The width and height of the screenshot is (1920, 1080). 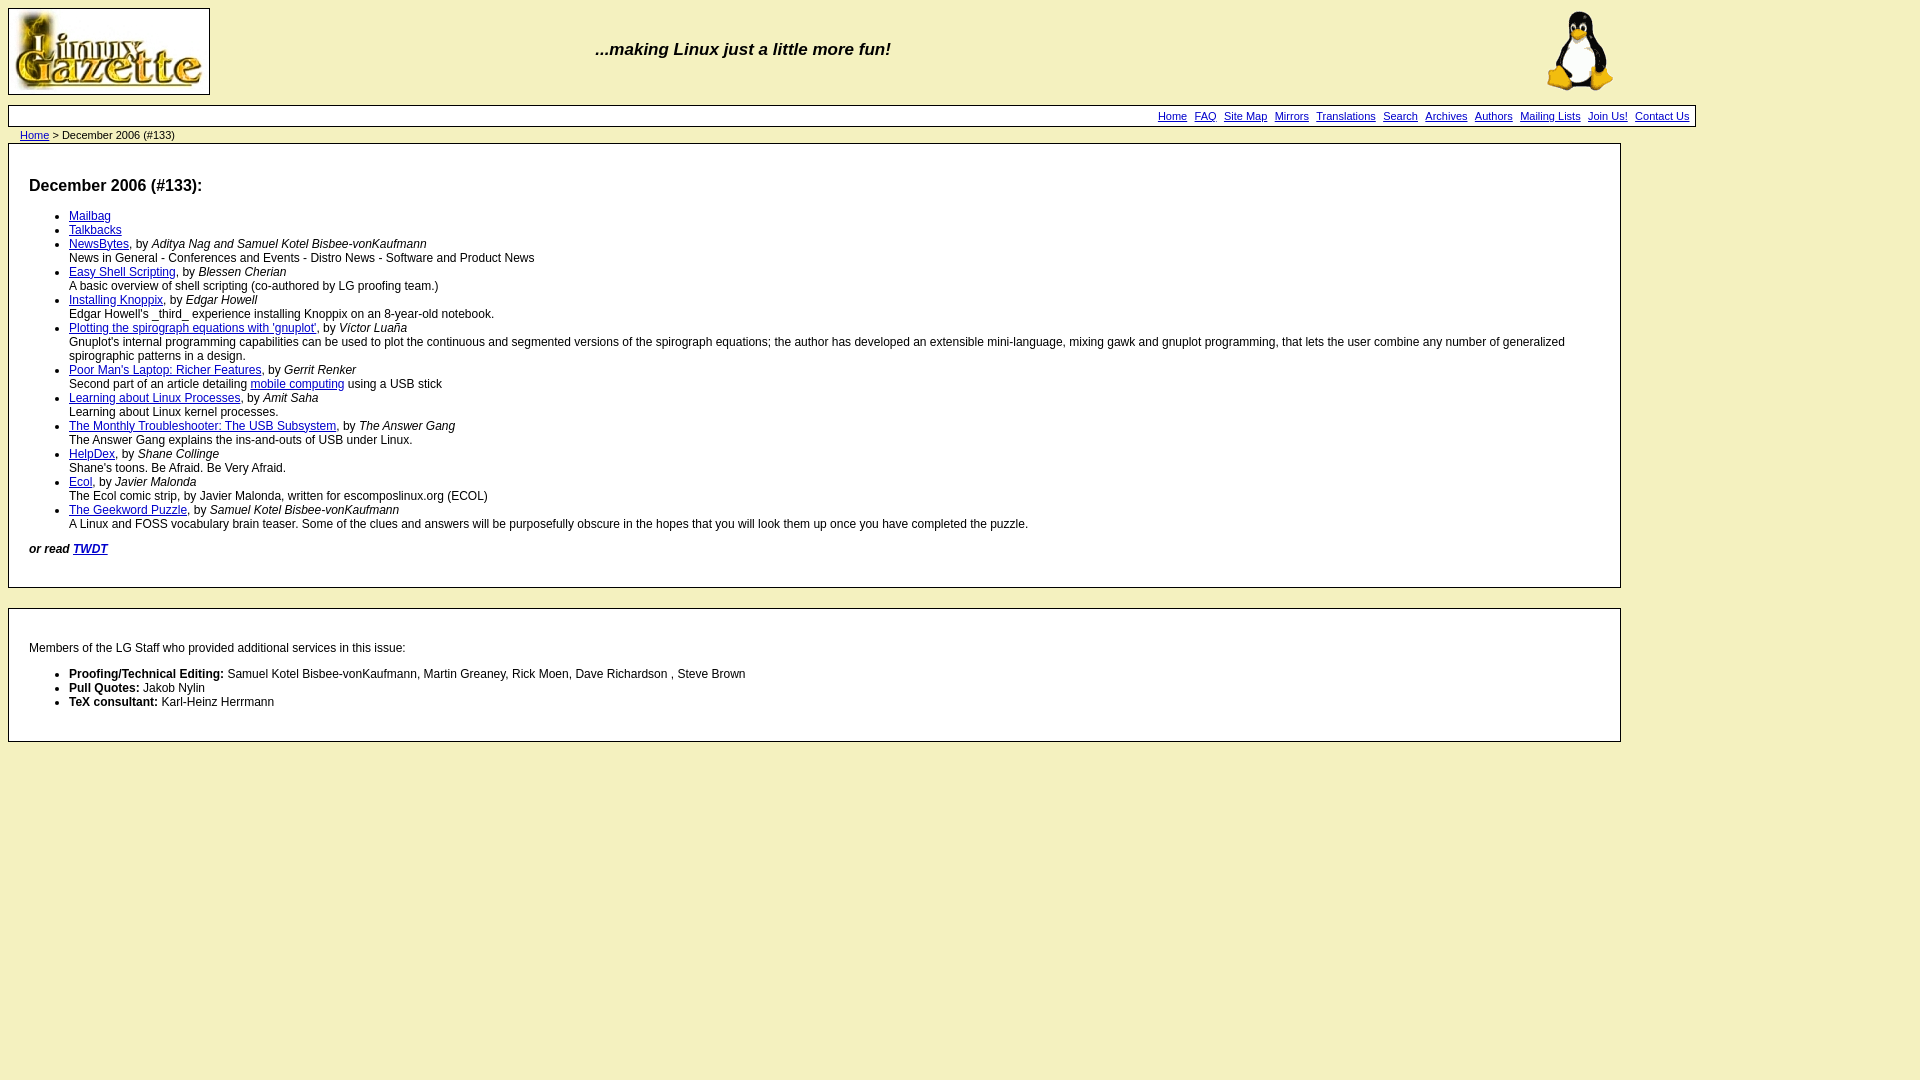 What do you see at coordinates (165, 369) in the screenshot?
I see `Poor Man's Laptop: Richer Features` at bounding box center [165, 369].